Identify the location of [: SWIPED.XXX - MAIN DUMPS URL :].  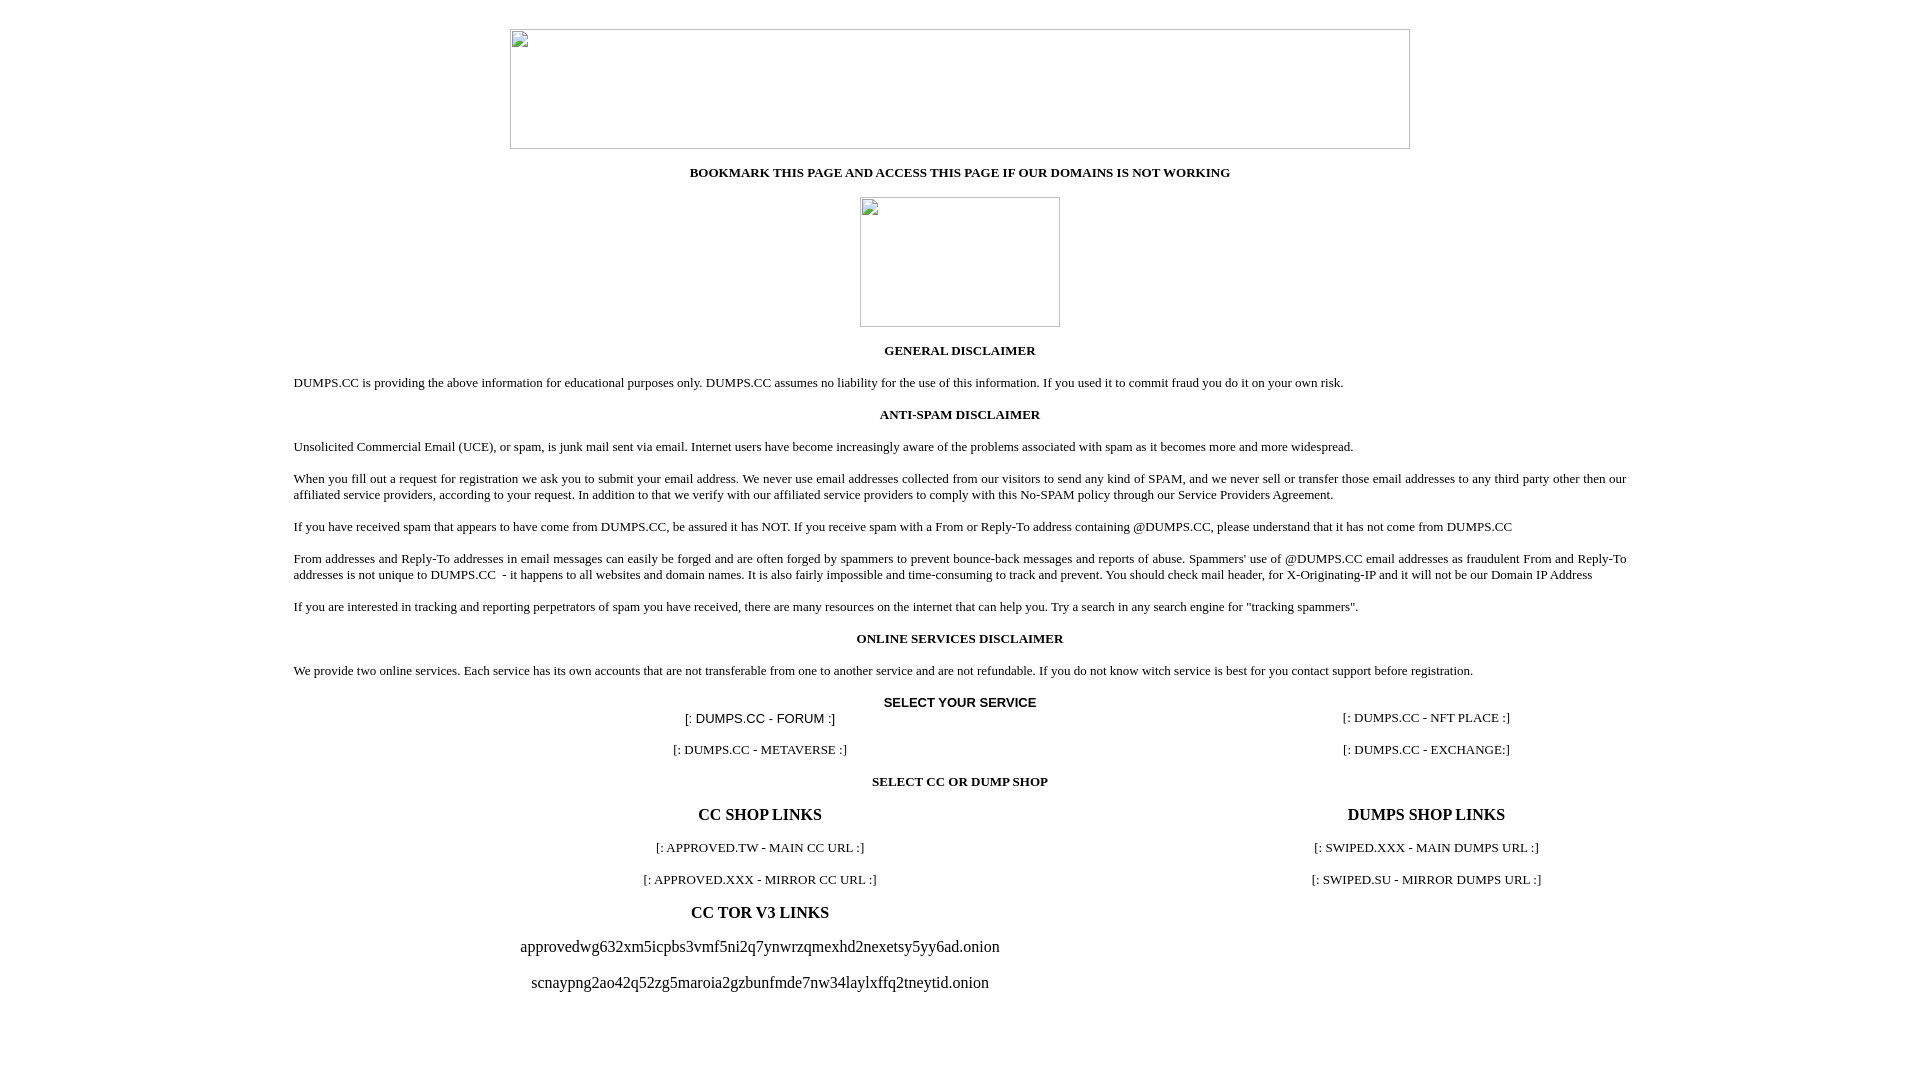
(1426, 848).